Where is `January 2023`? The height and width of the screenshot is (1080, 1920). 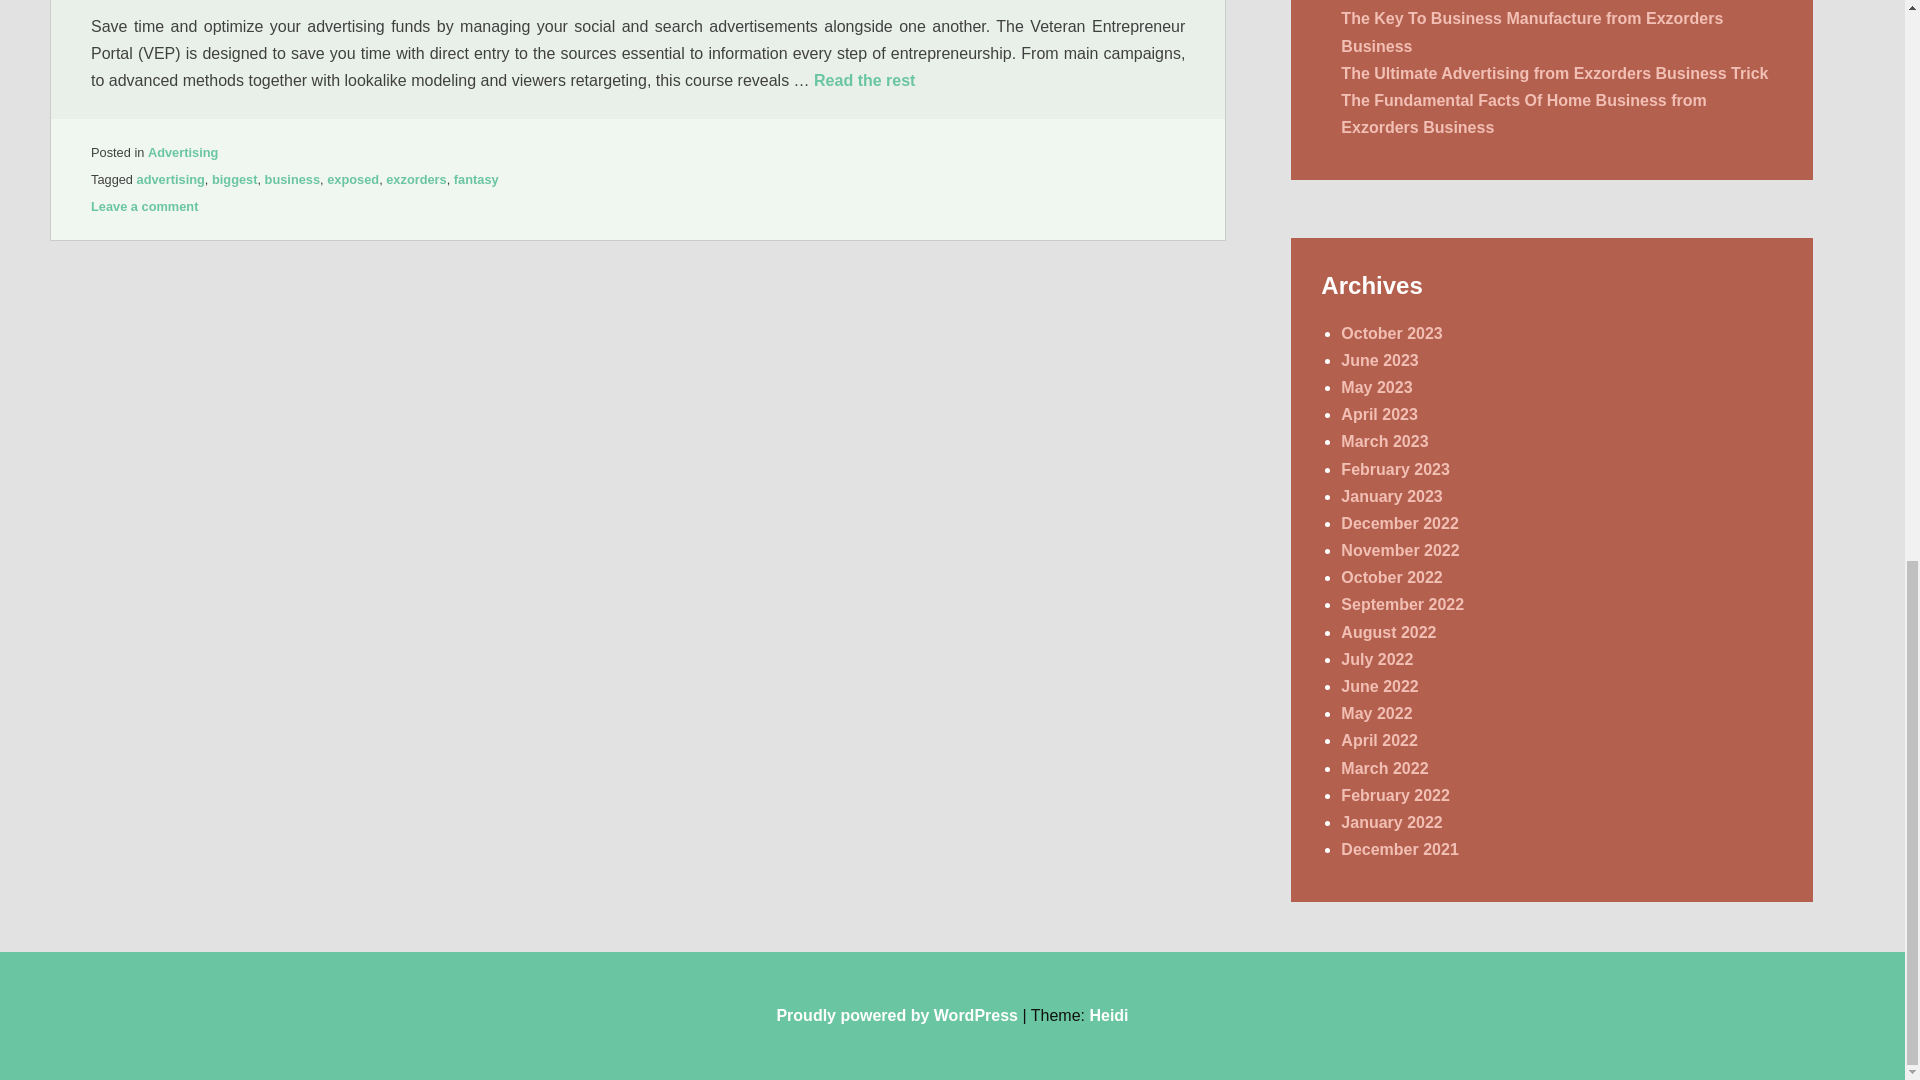
January 2023 is located at coordinates (1390, 496).